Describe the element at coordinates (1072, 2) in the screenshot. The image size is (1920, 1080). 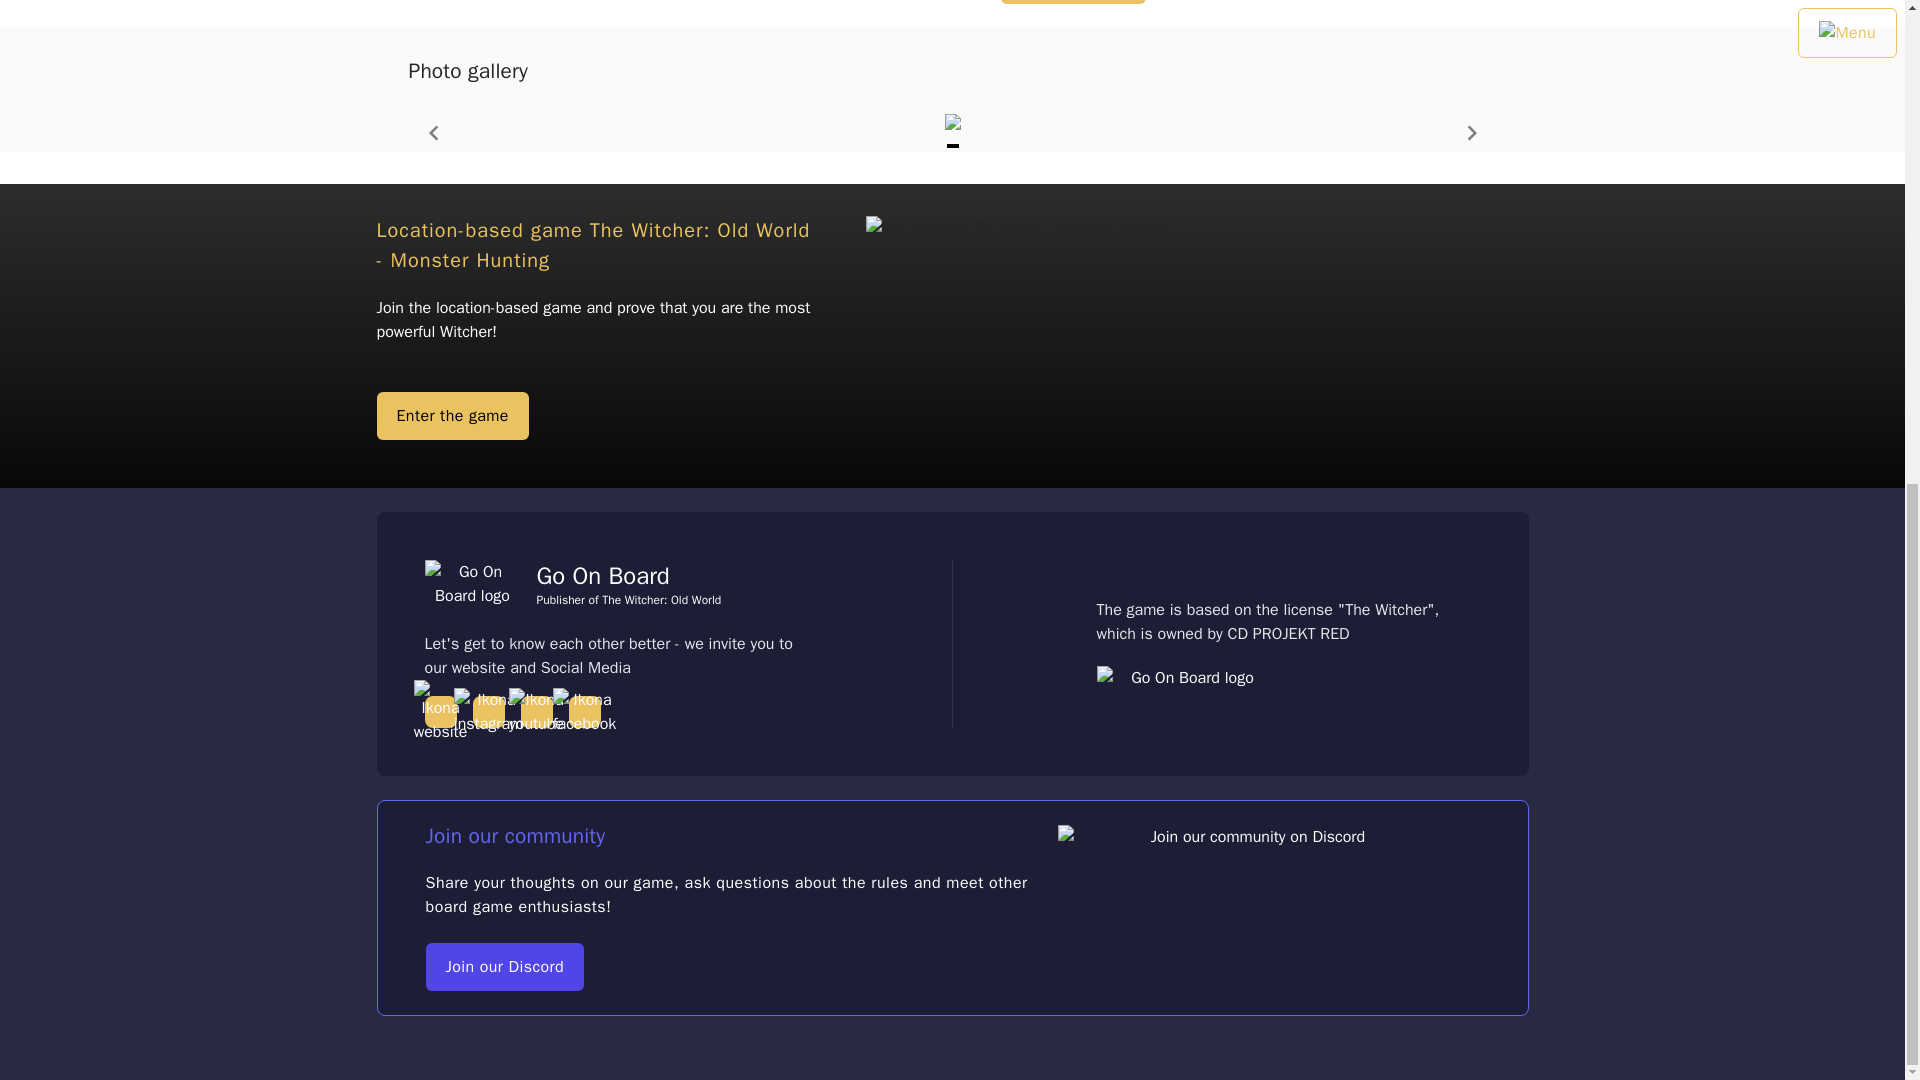
I see `Where to buy?` at that location.